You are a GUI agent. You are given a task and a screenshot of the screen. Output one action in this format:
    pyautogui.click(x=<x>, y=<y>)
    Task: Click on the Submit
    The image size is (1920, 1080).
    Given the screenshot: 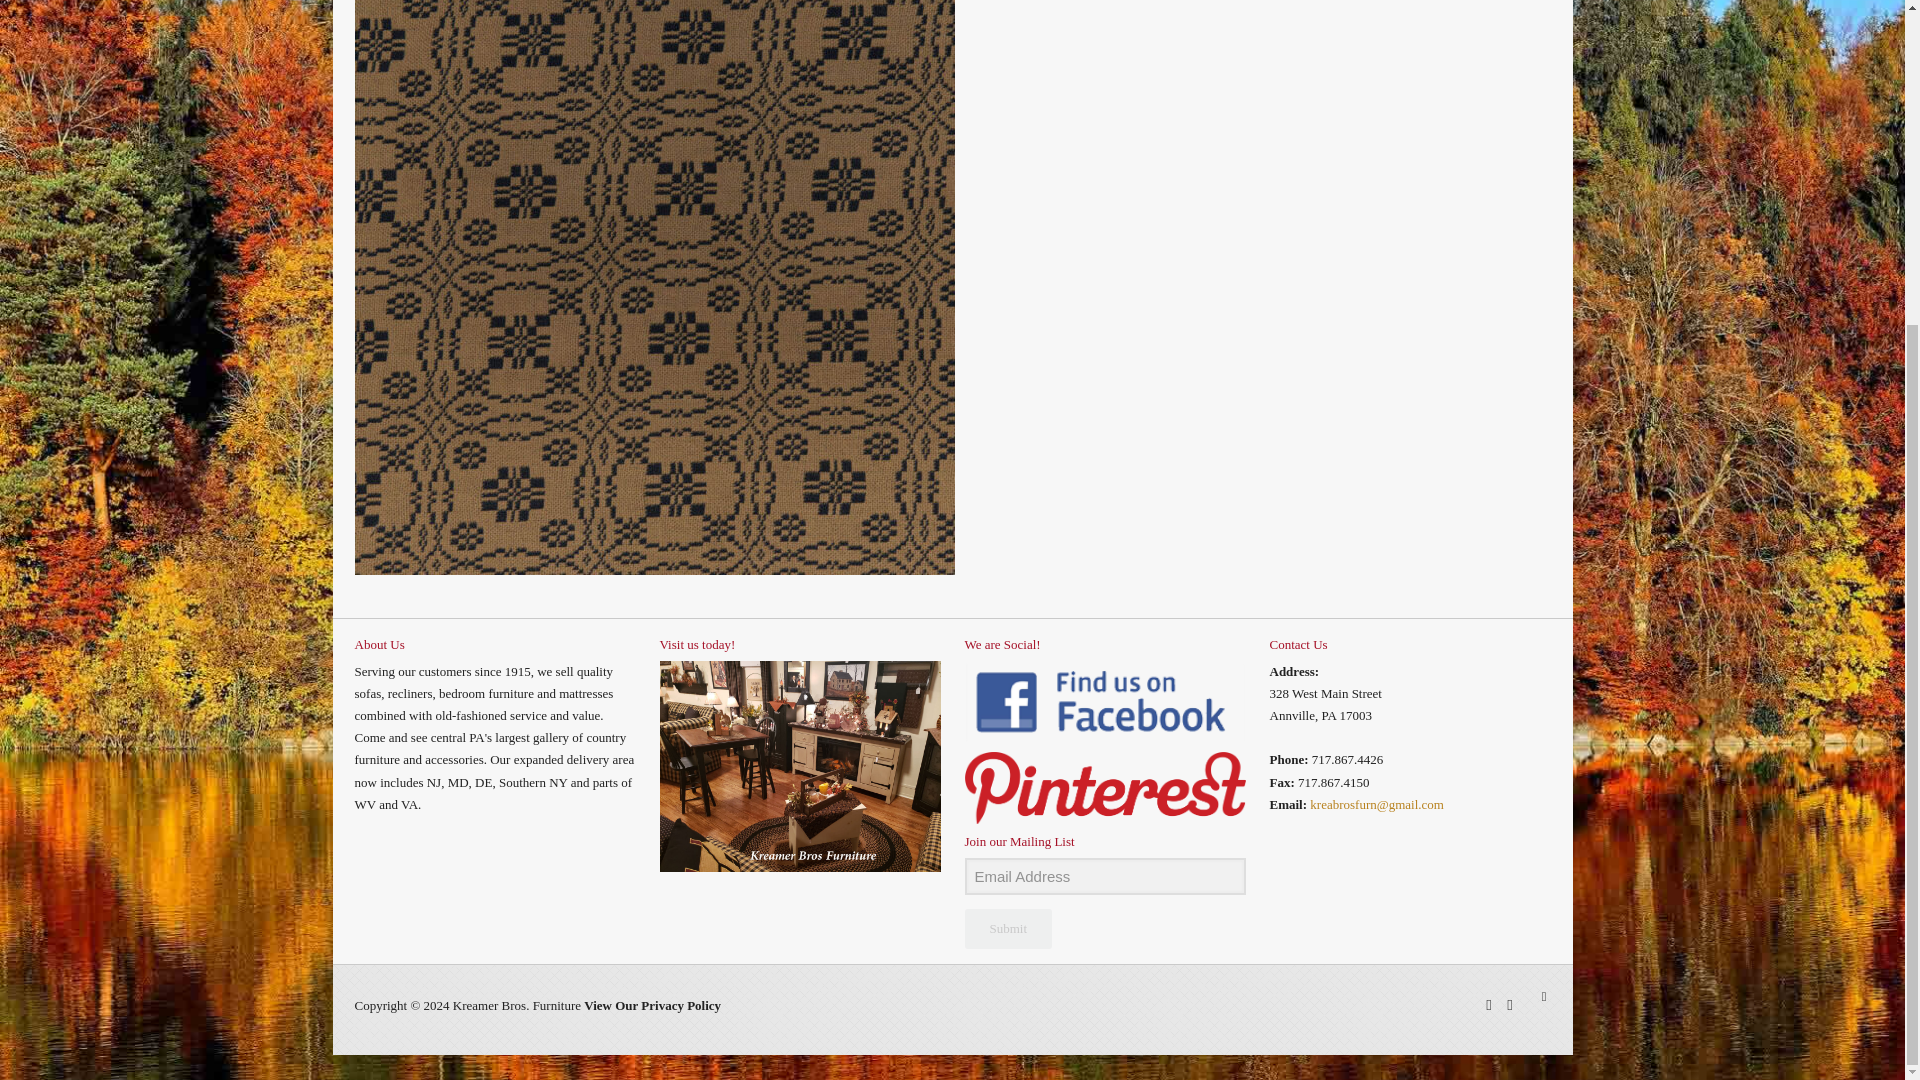 What is the action you would take?
    pyautogui.click(x=1008, y=929)
    